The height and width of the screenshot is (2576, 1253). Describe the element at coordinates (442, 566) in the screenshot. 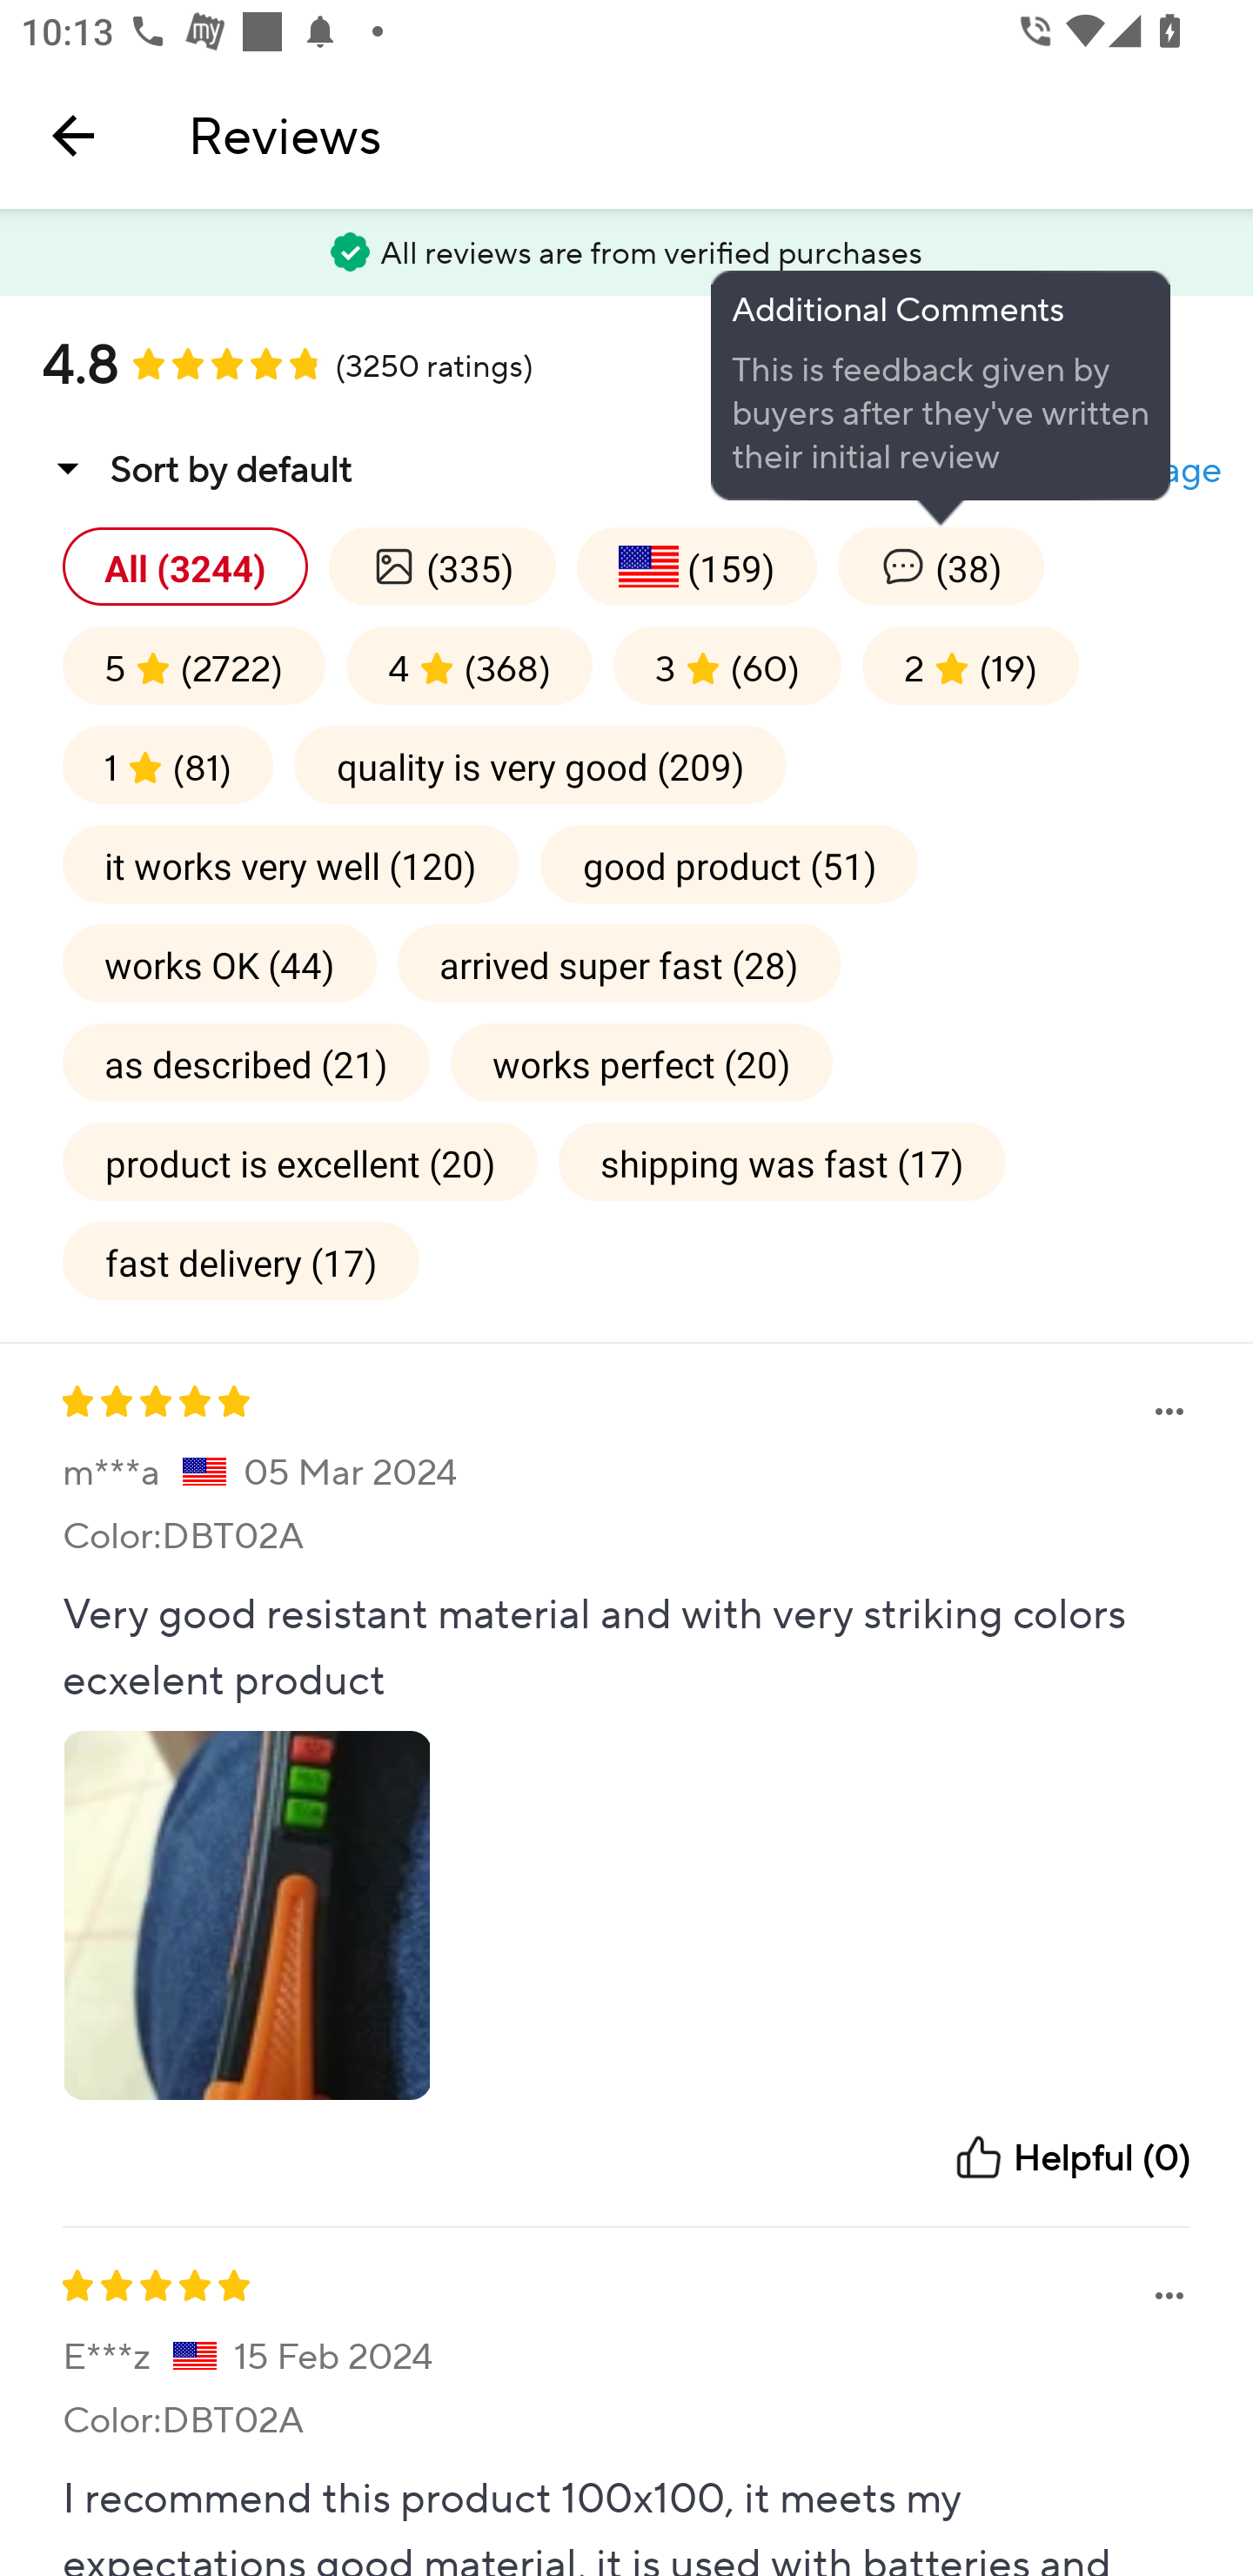

I see ` (335)` at that location.